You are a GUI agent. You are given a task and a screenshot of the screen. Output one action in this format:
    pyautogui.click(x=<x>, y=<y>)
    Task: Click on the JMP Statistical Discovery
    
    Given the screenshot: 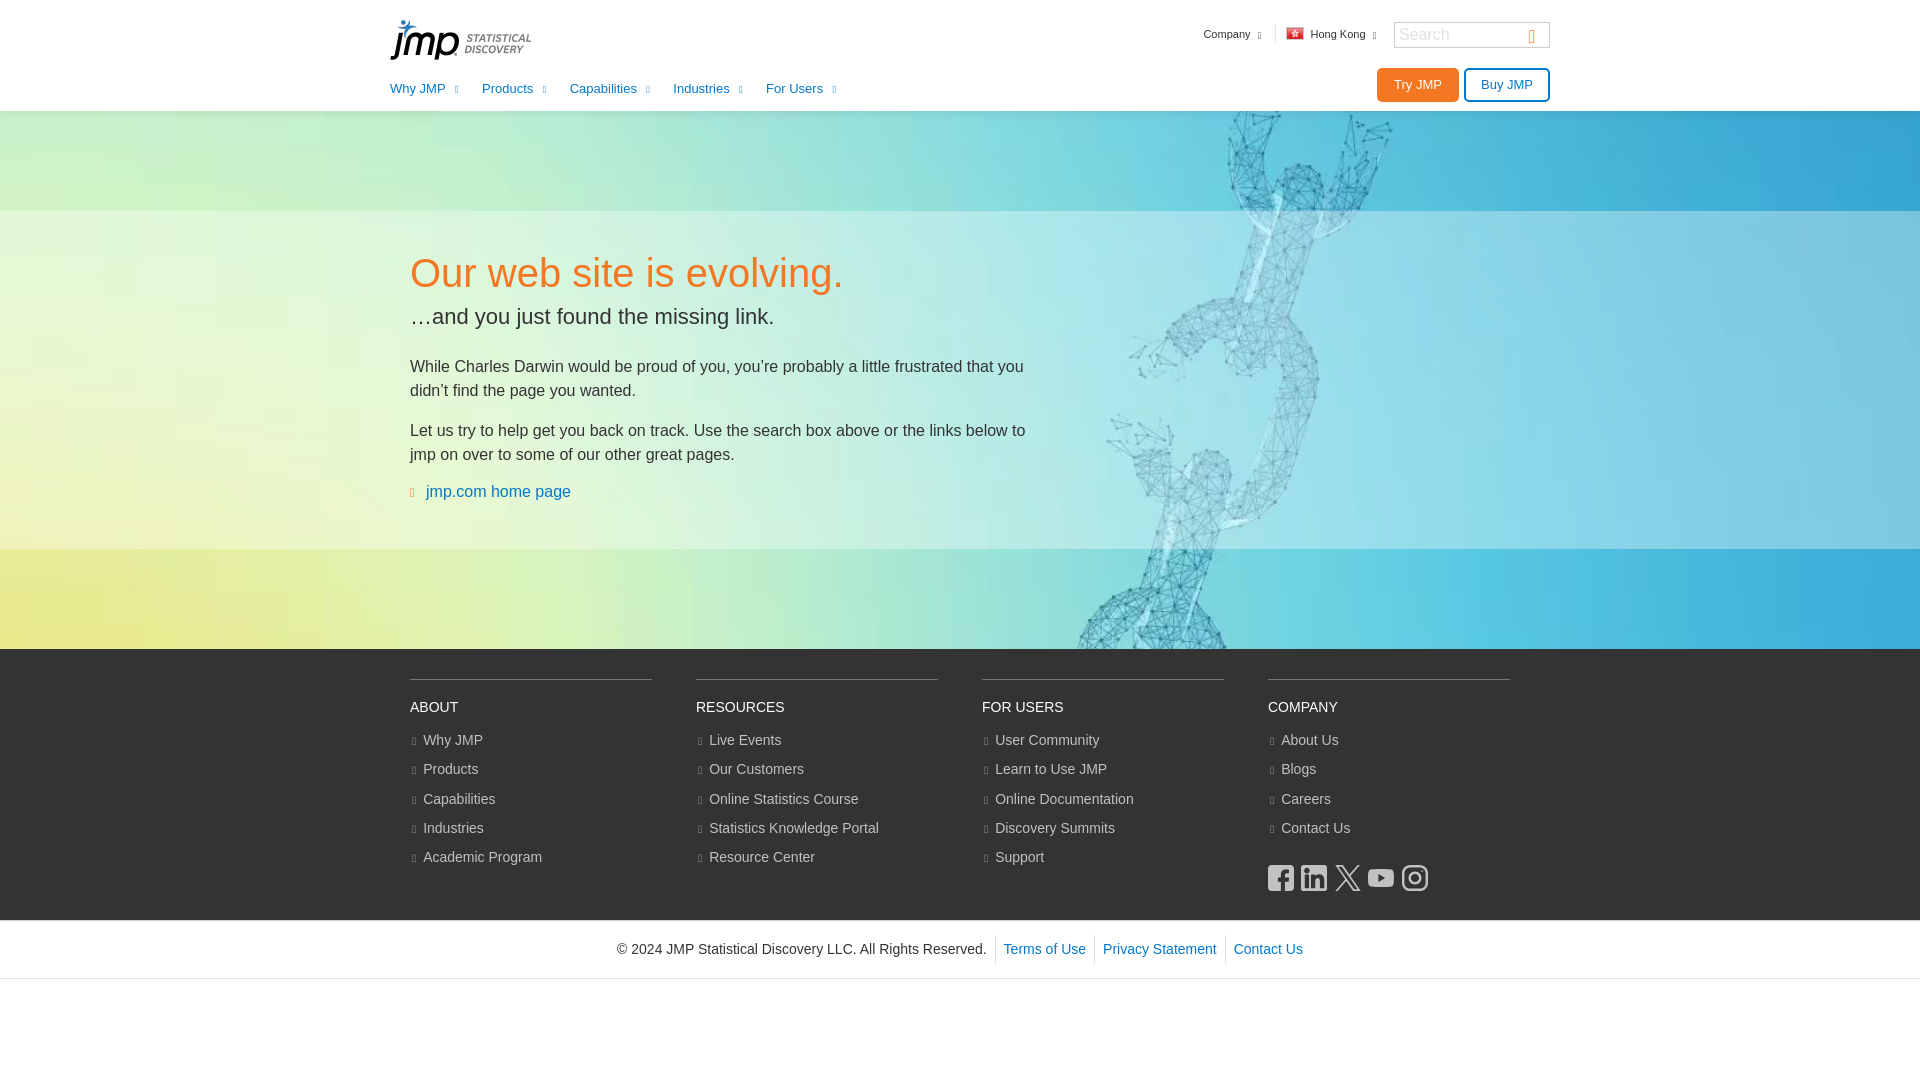 What is the action you would take?
    pyautogui.click(x=486, y=40)
    